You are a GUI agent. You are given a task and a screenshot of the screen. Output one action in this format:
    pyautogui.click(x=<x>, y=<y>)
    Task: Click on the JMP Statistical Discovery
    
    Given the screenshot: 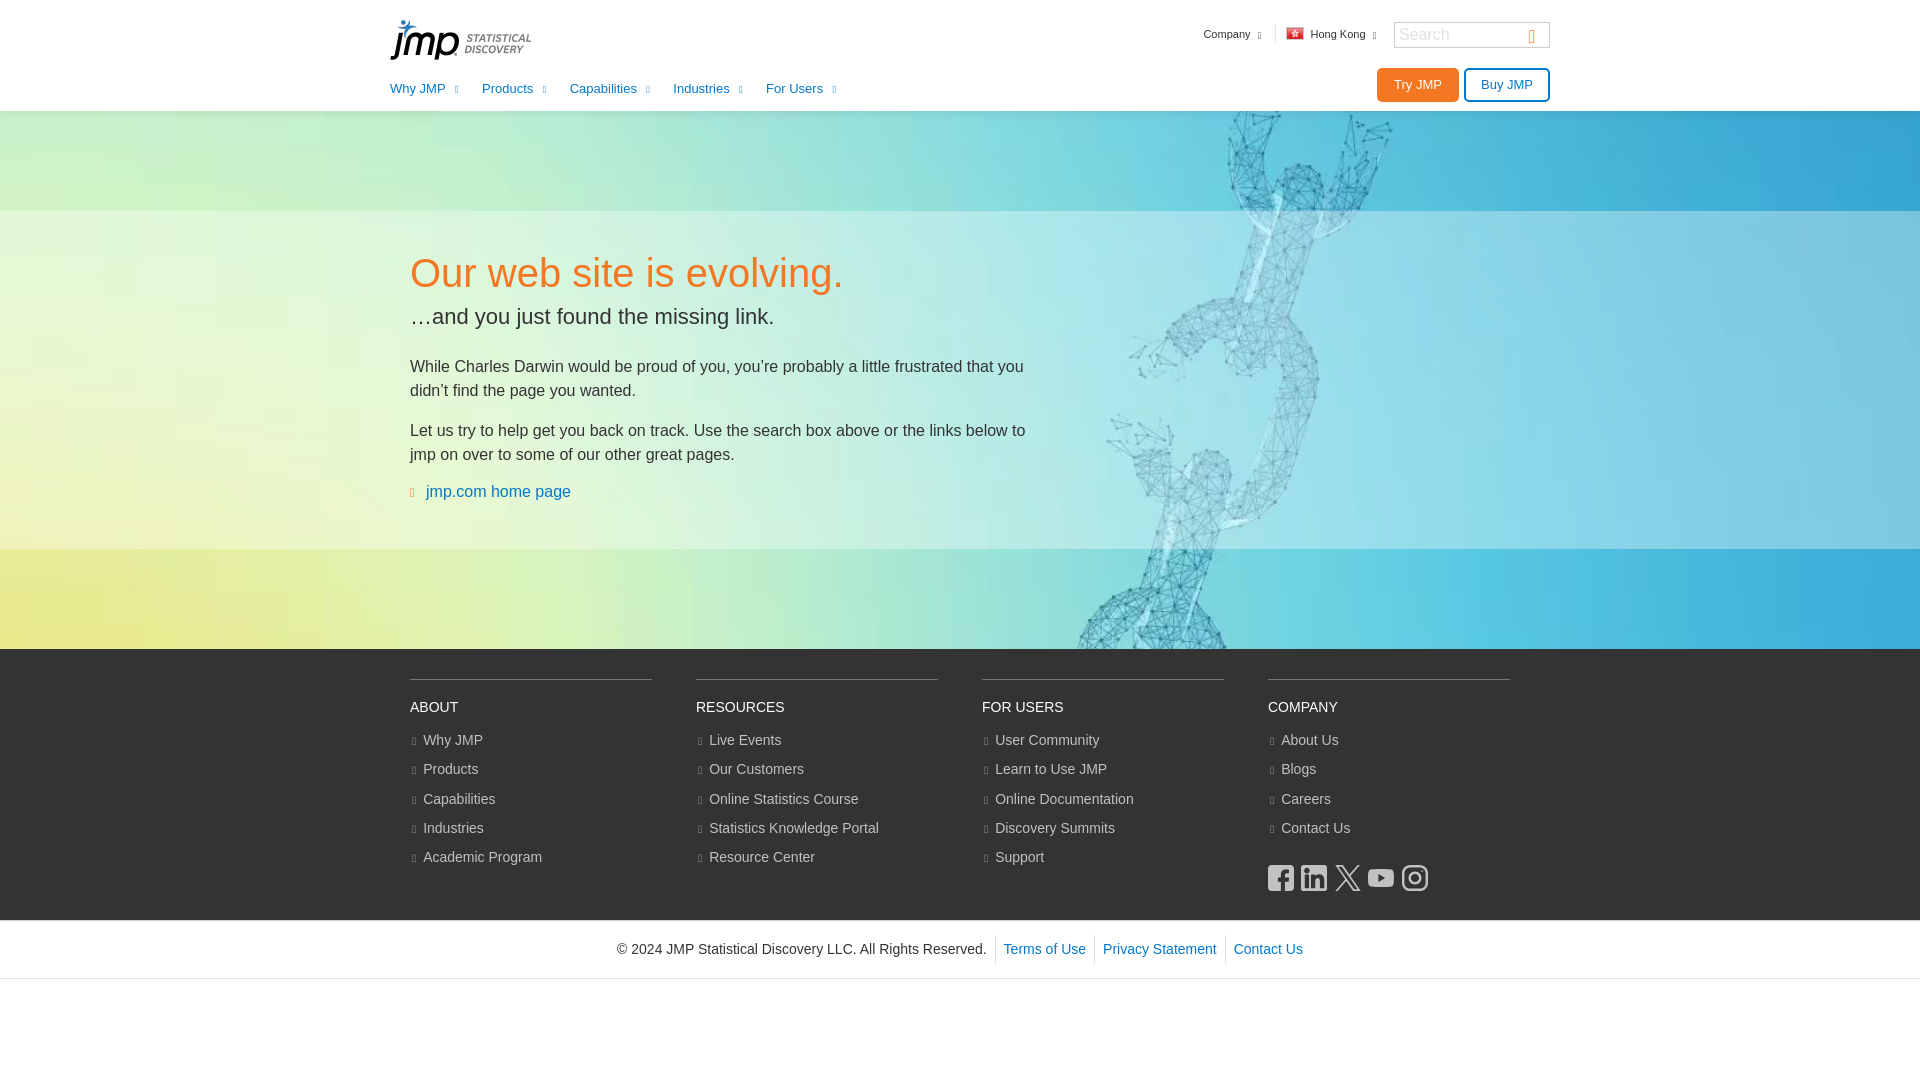 What is the action you would take?
    pyautogui.click(x=486, y=40)
    